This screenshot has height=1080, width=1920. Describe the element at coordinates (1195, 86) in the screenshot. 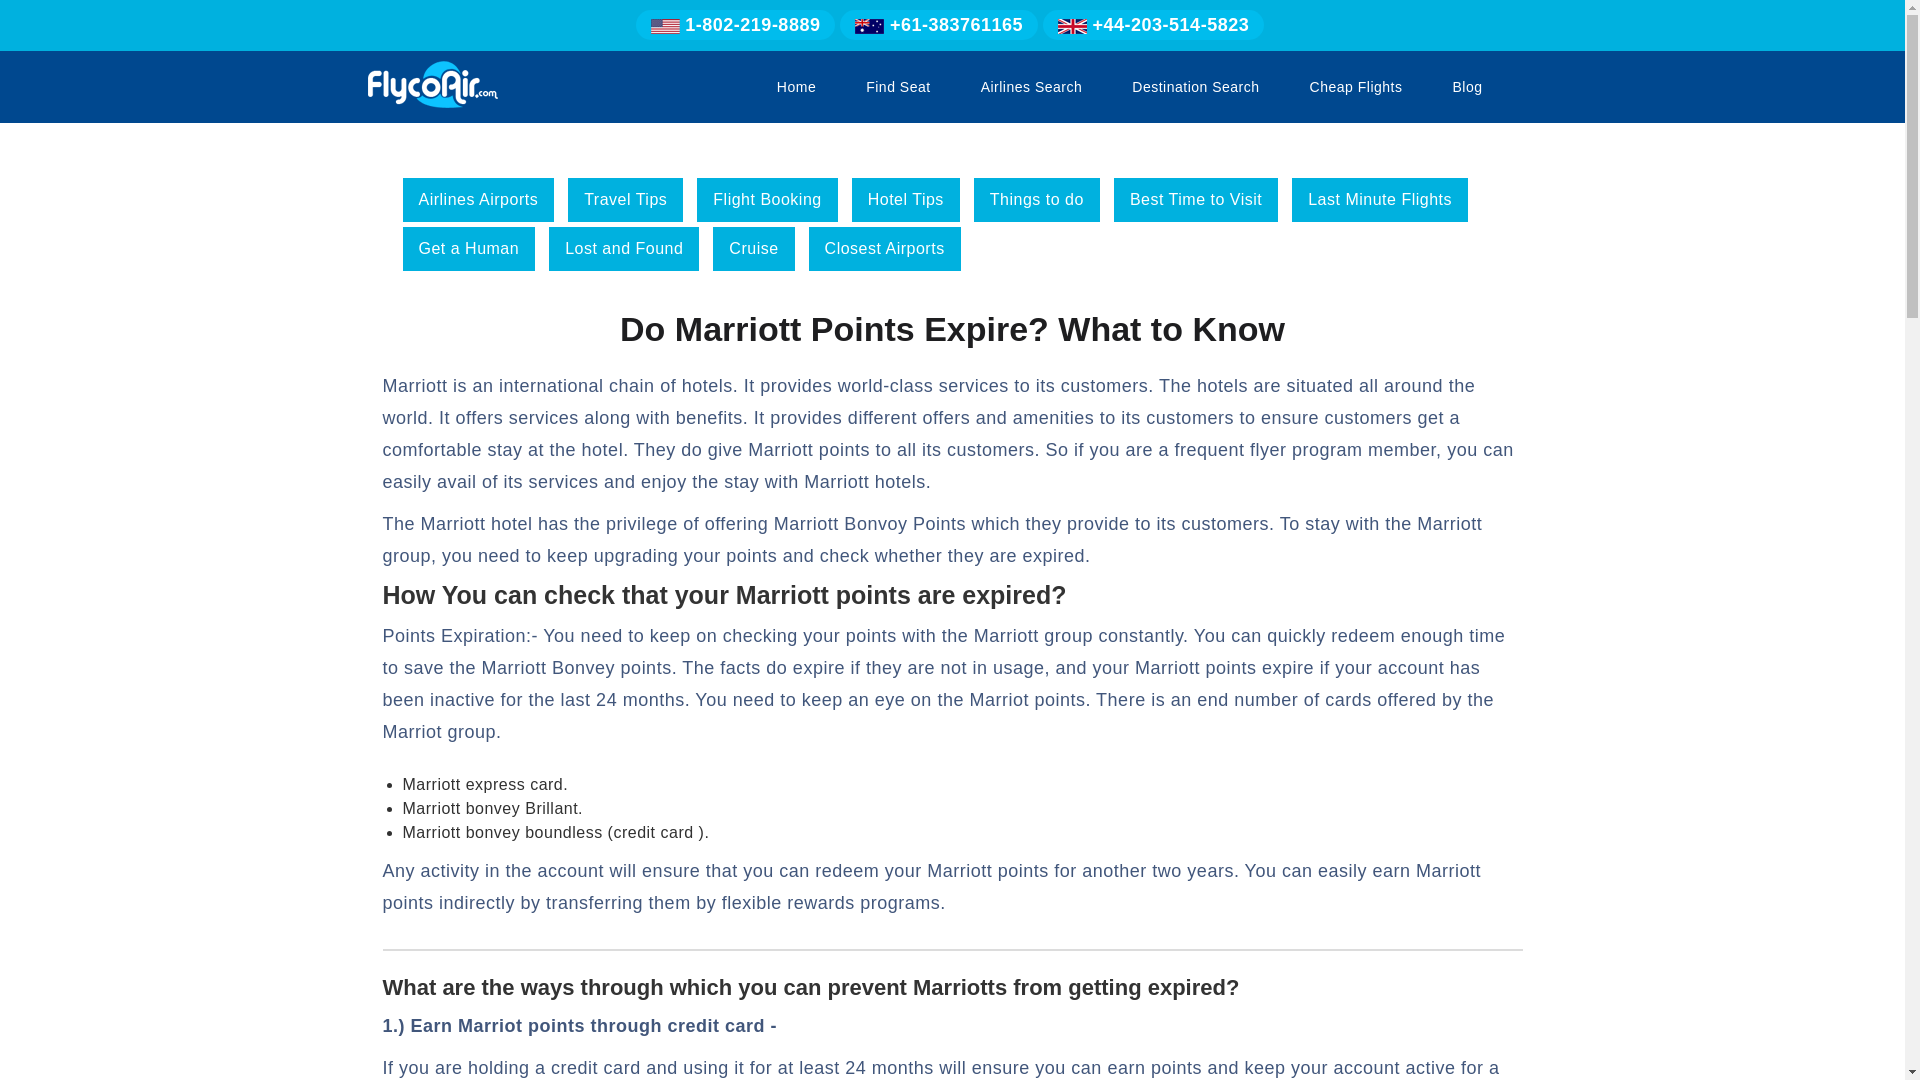

I see `Destination Search` at that location.